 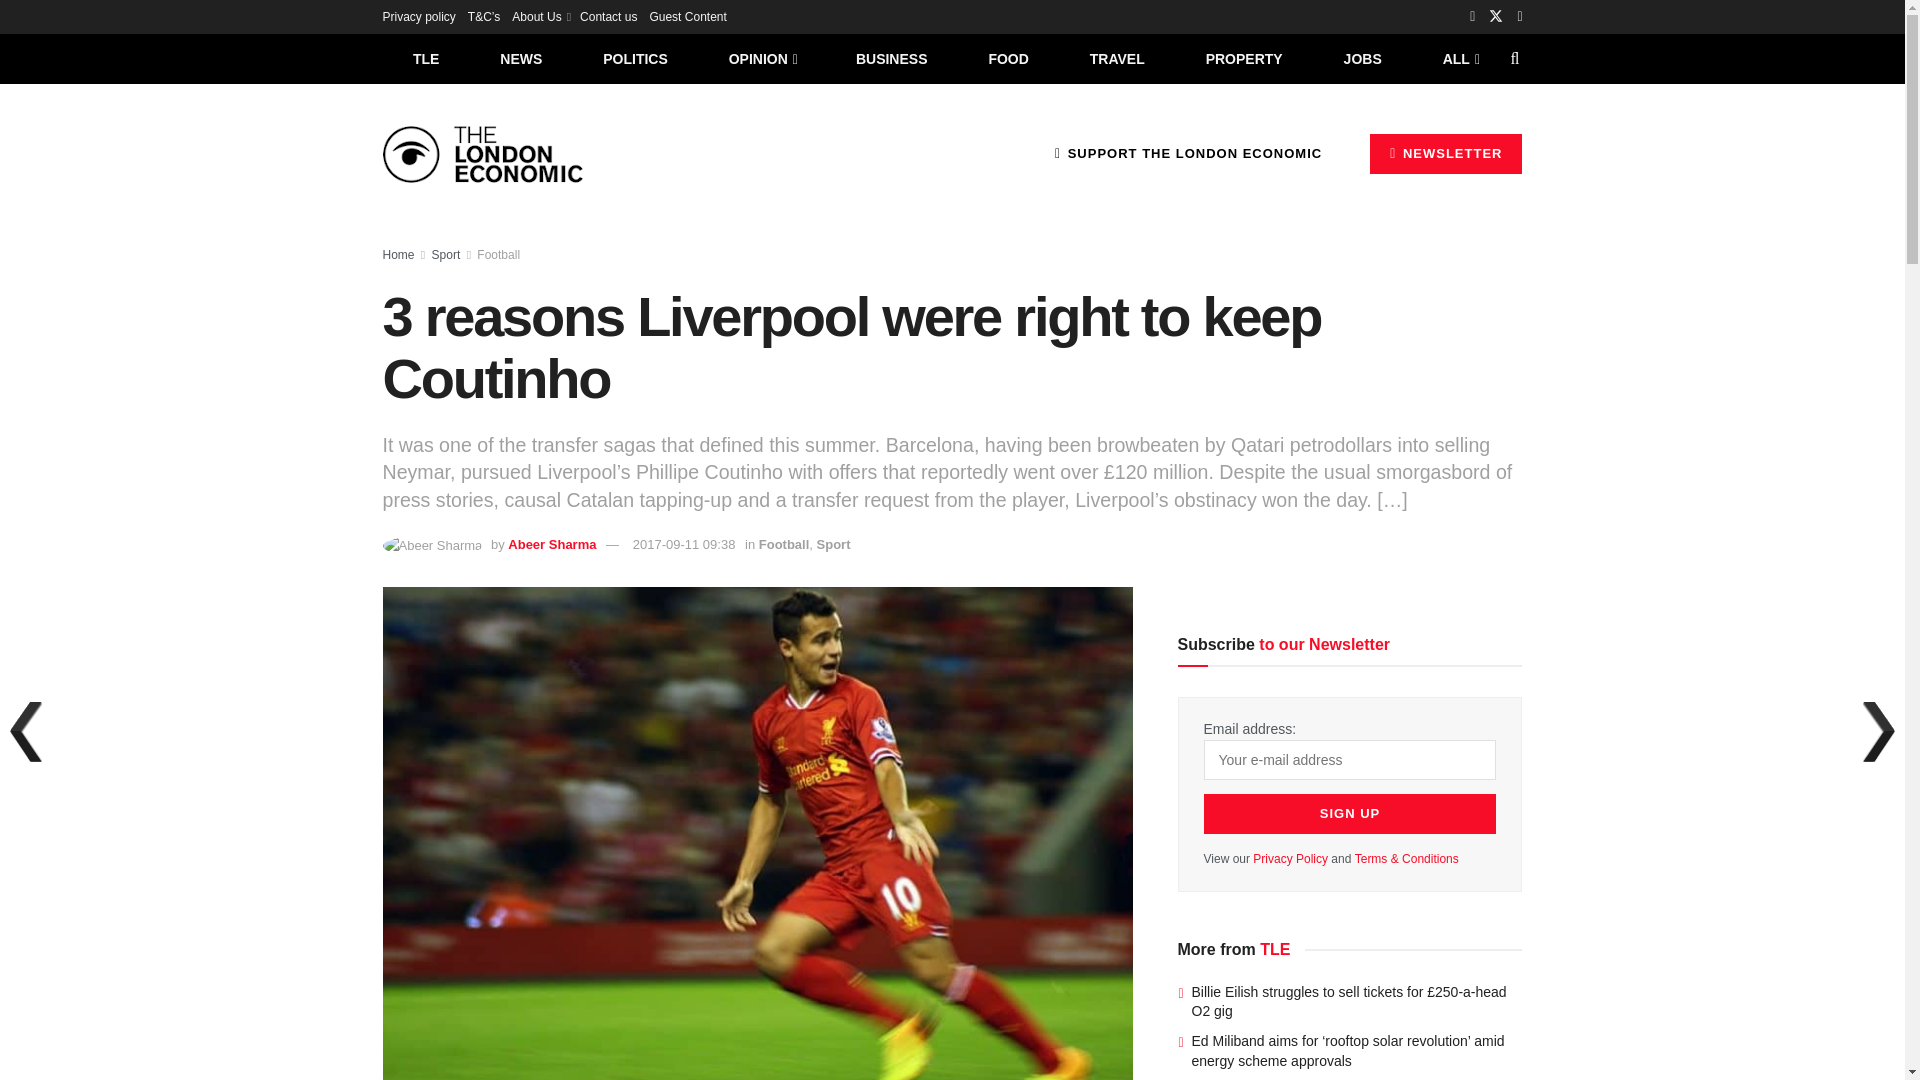 What do you see at coordinates (1244, 58) in the screenshot?
I see `PROPERTY` at bounding box center [1244, 58].